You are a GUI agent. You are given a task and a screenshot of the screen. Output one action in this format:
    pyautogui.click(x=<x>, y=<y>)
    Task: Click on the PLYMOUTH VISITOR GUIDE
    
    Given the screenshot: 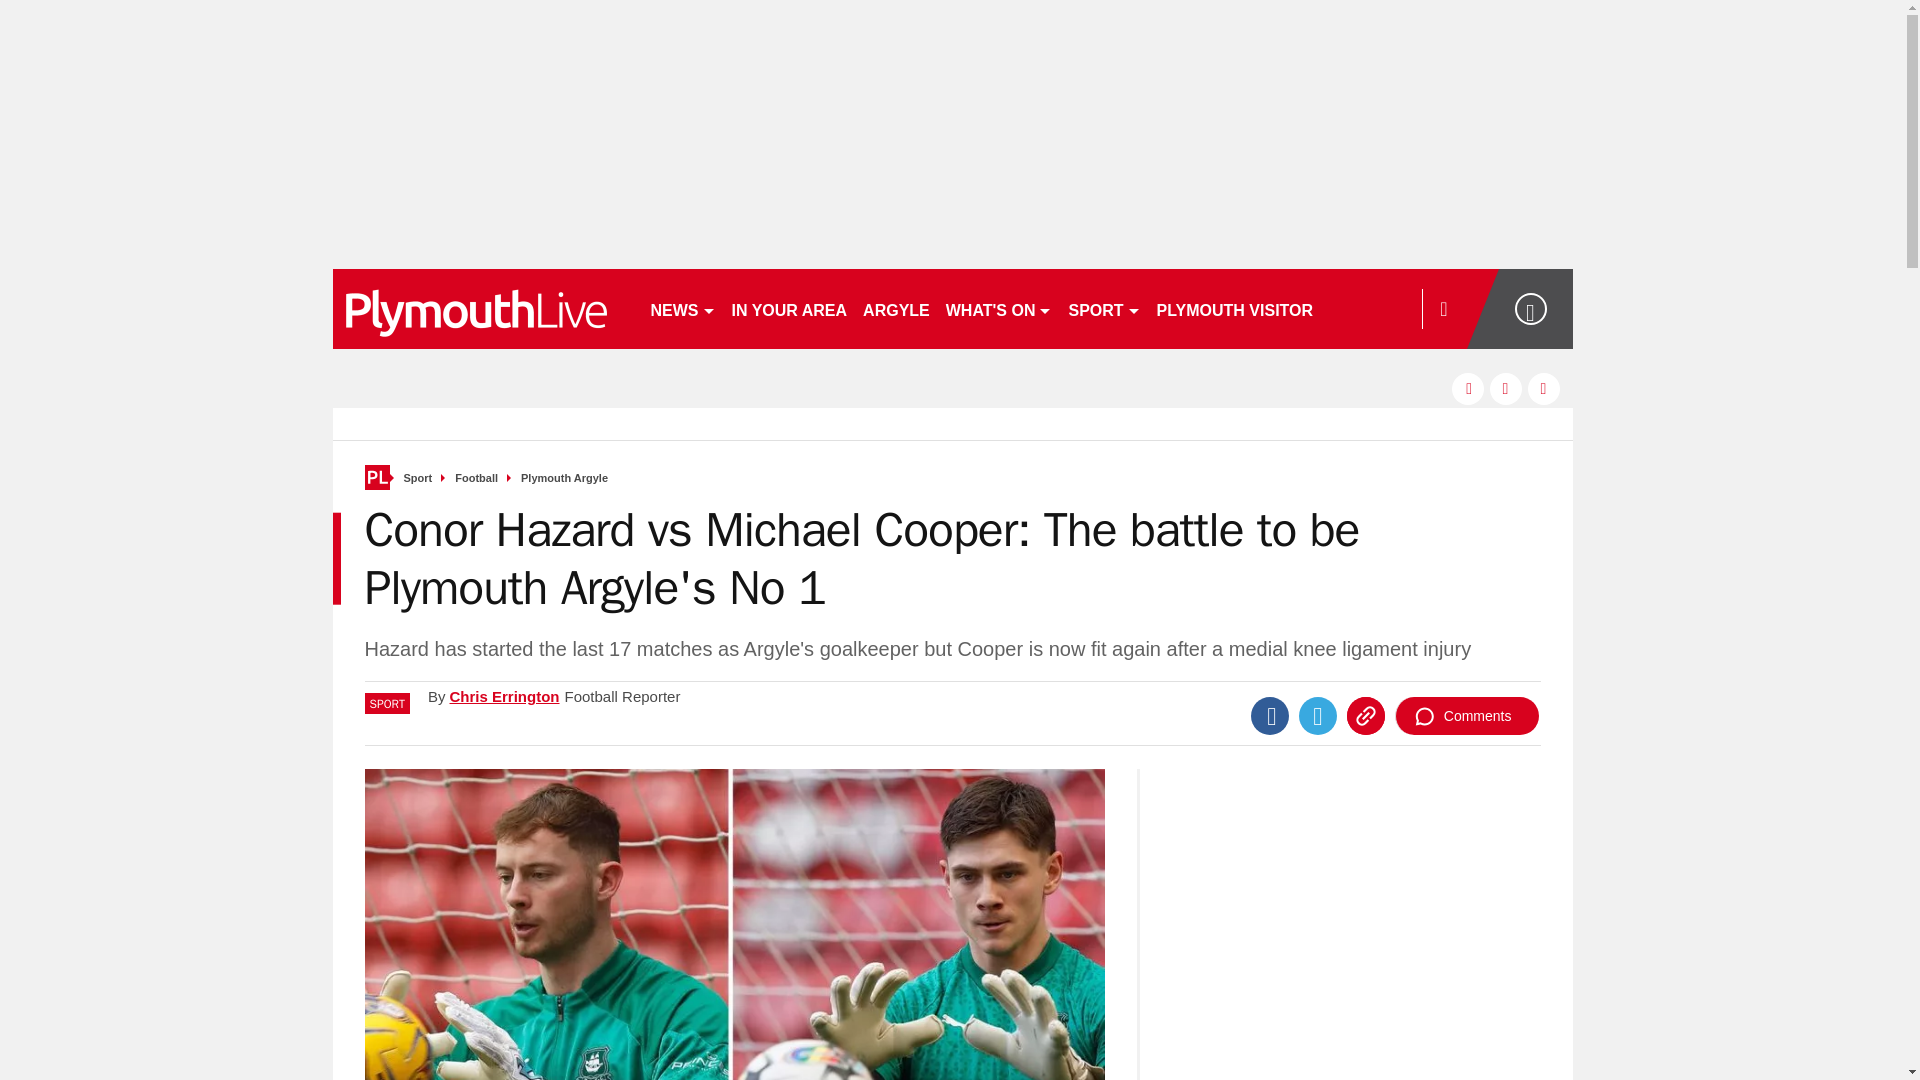 What is the action you would take?
    pyautogui.click(x=1262, y=308)
    